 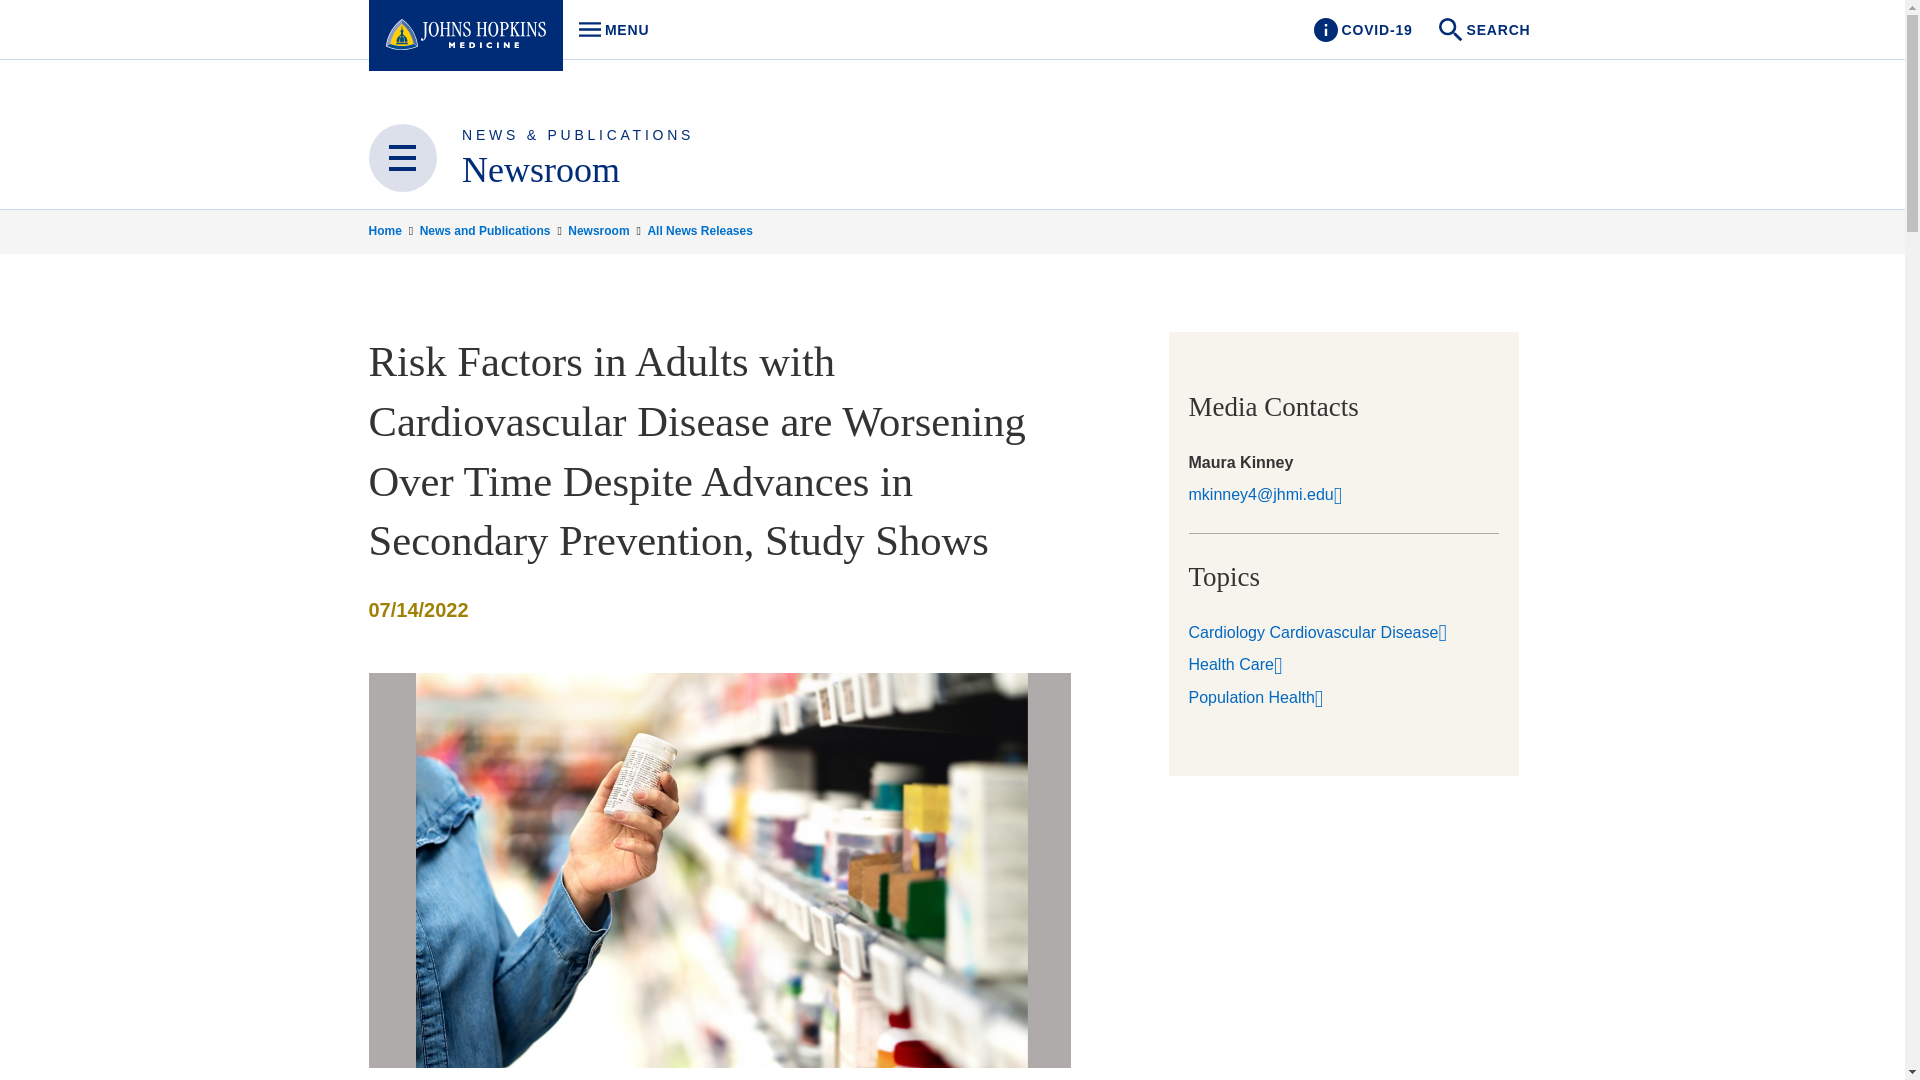 I want to click on News and Publications, so click(x=608, y=30).